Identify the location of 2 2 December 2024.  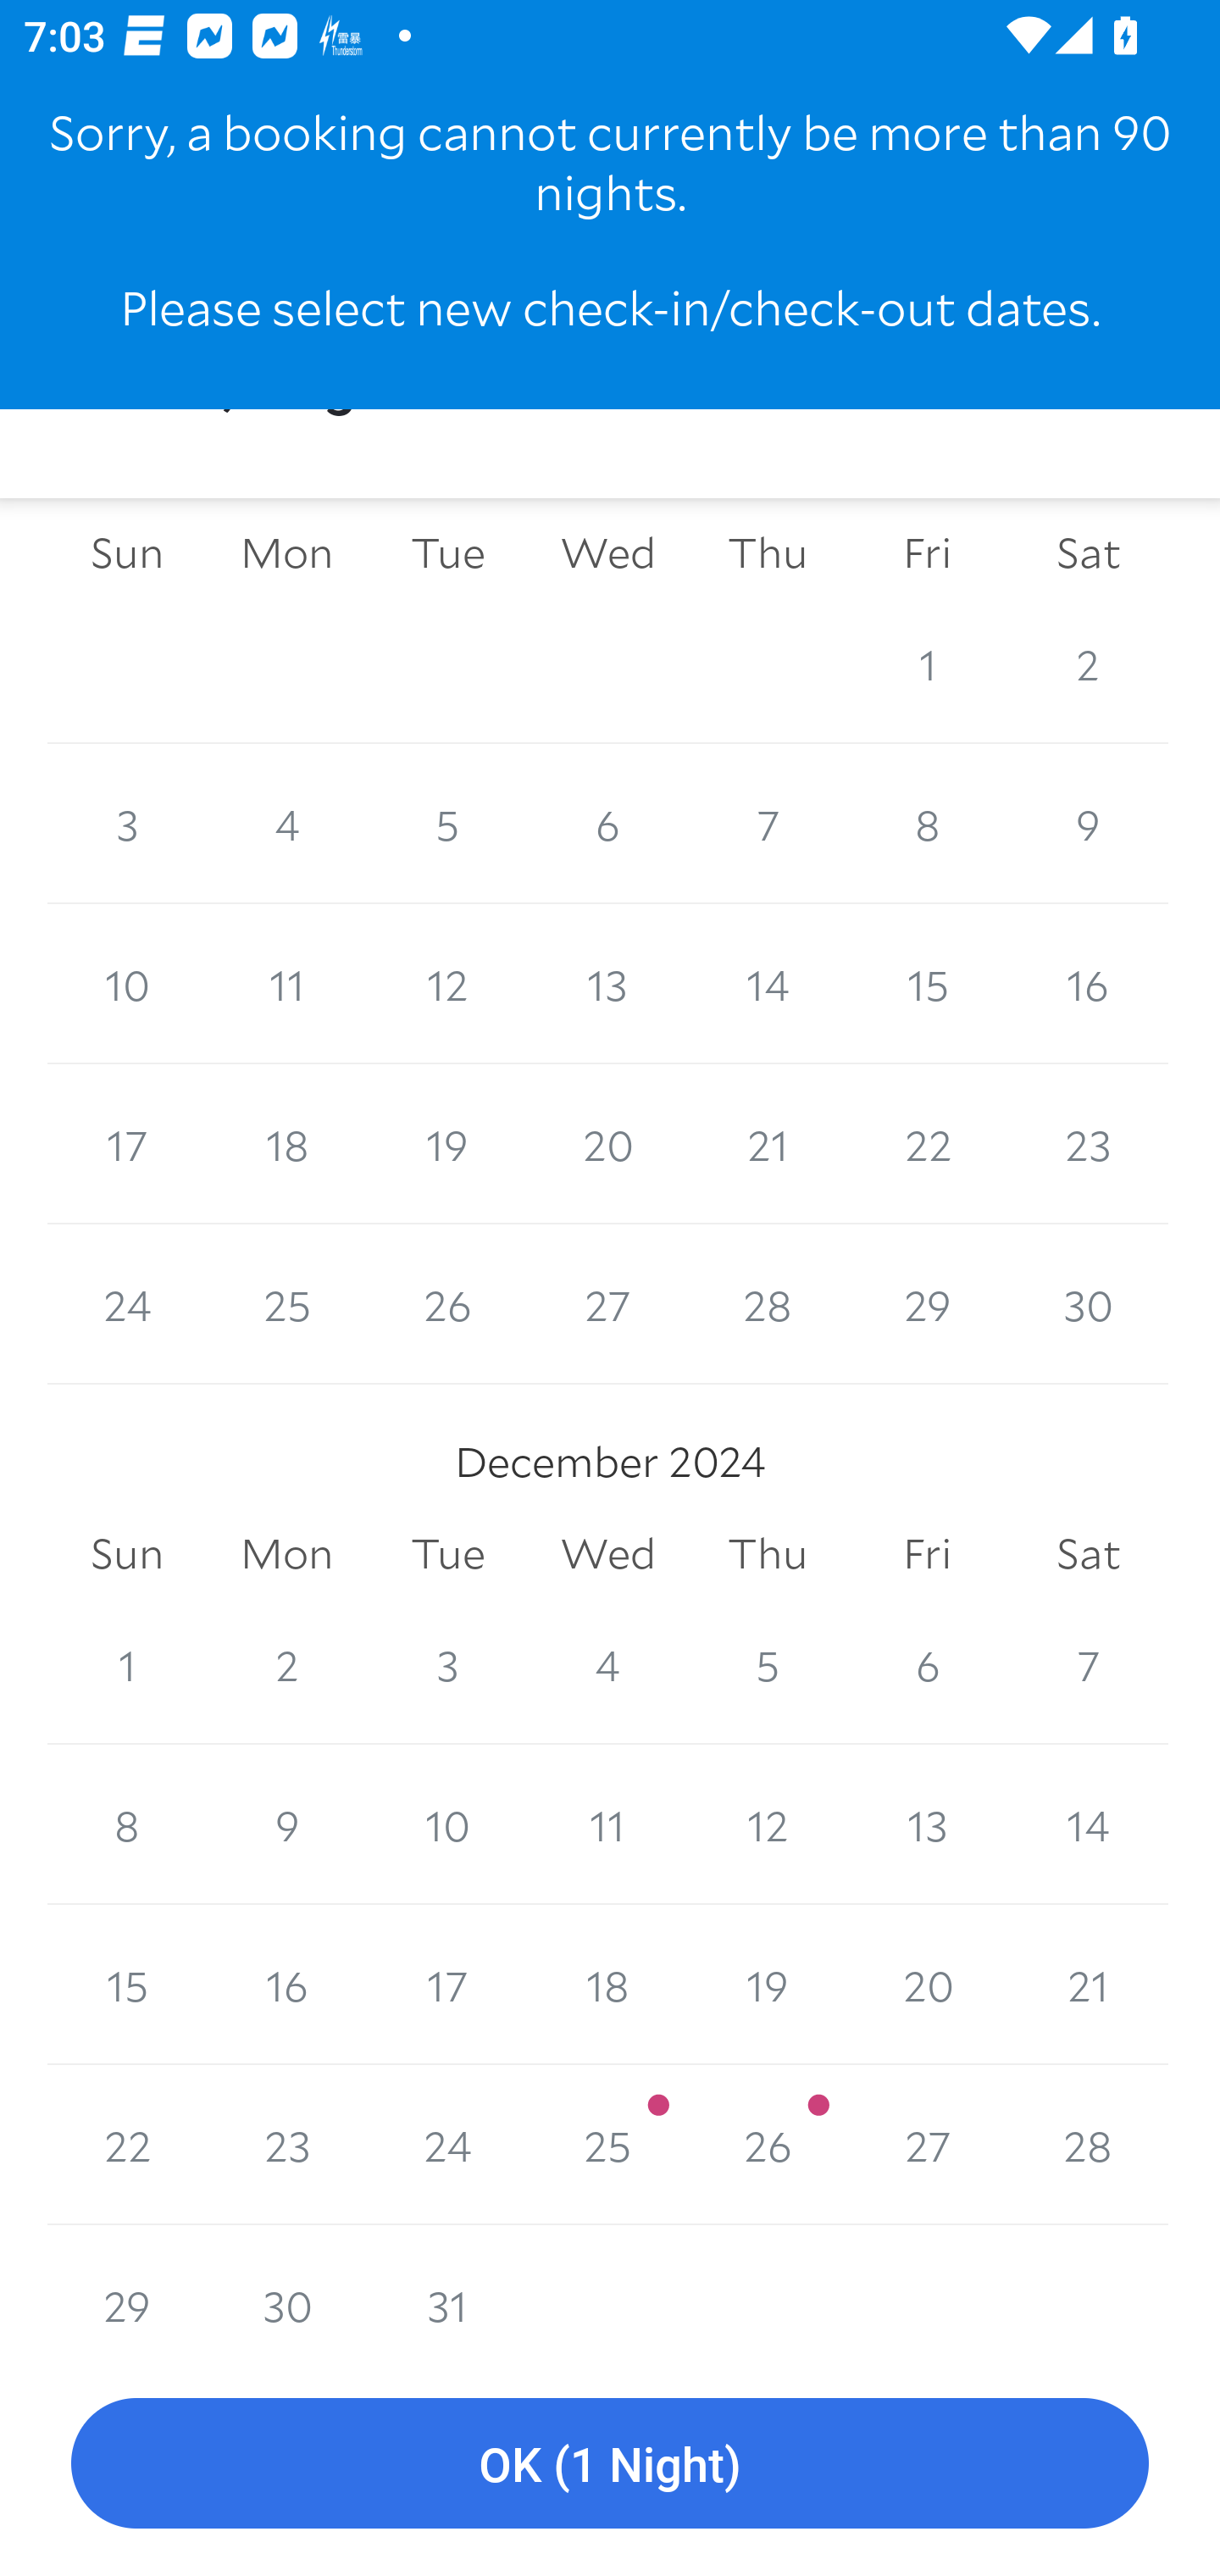
(286, 1664).